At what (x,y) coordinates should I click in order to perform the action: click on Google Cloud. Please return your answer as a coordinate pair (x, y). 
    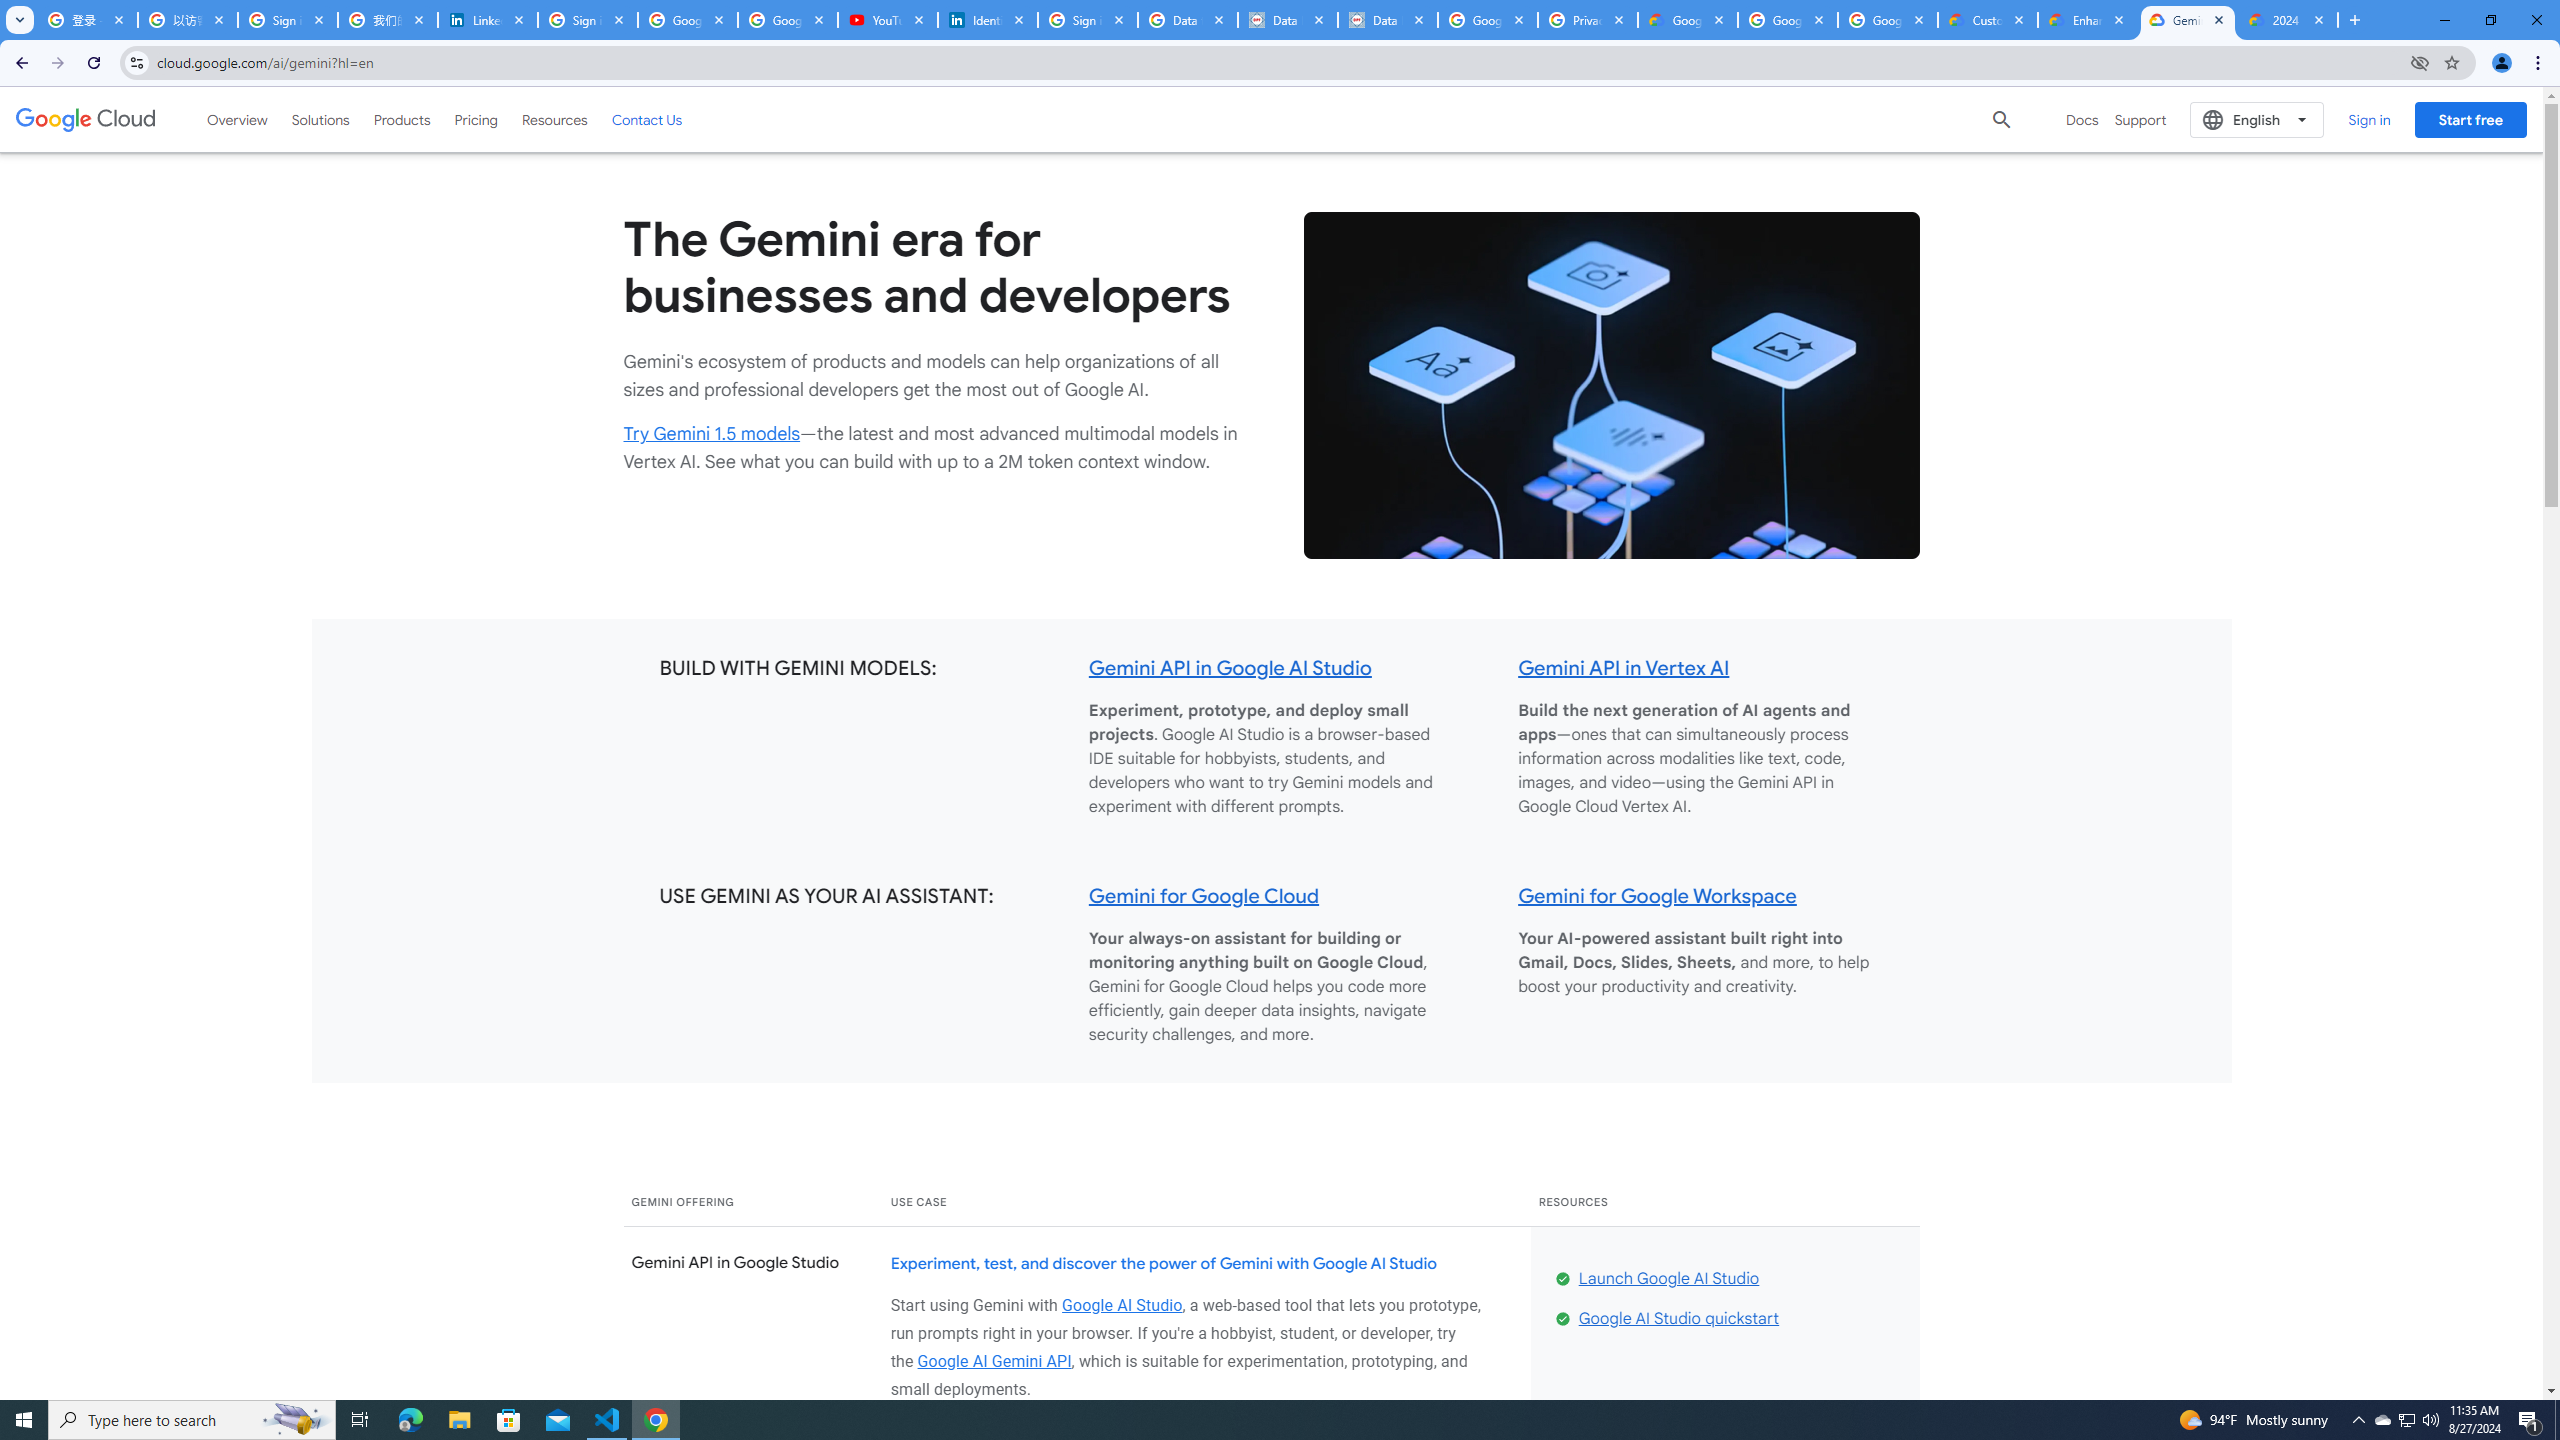
    Looking at the image, I should click on (86, 119).